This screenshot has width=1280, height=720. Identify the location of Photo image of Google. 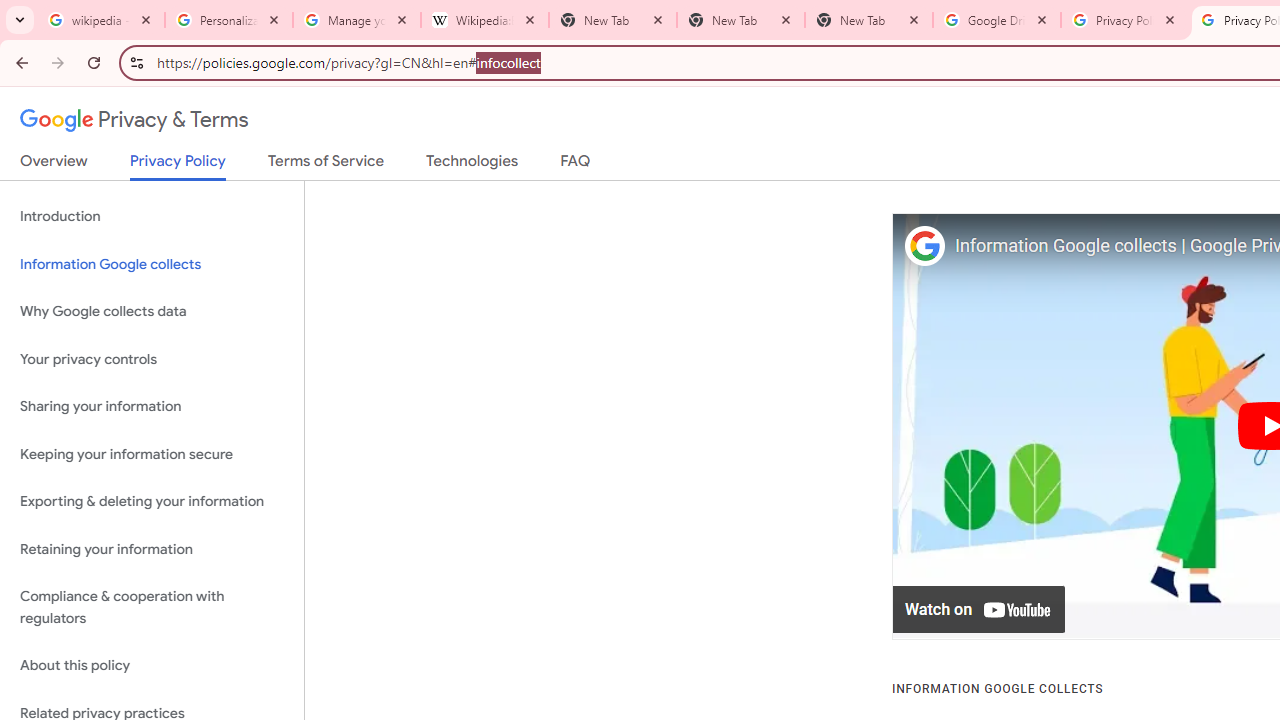
(924, 246).